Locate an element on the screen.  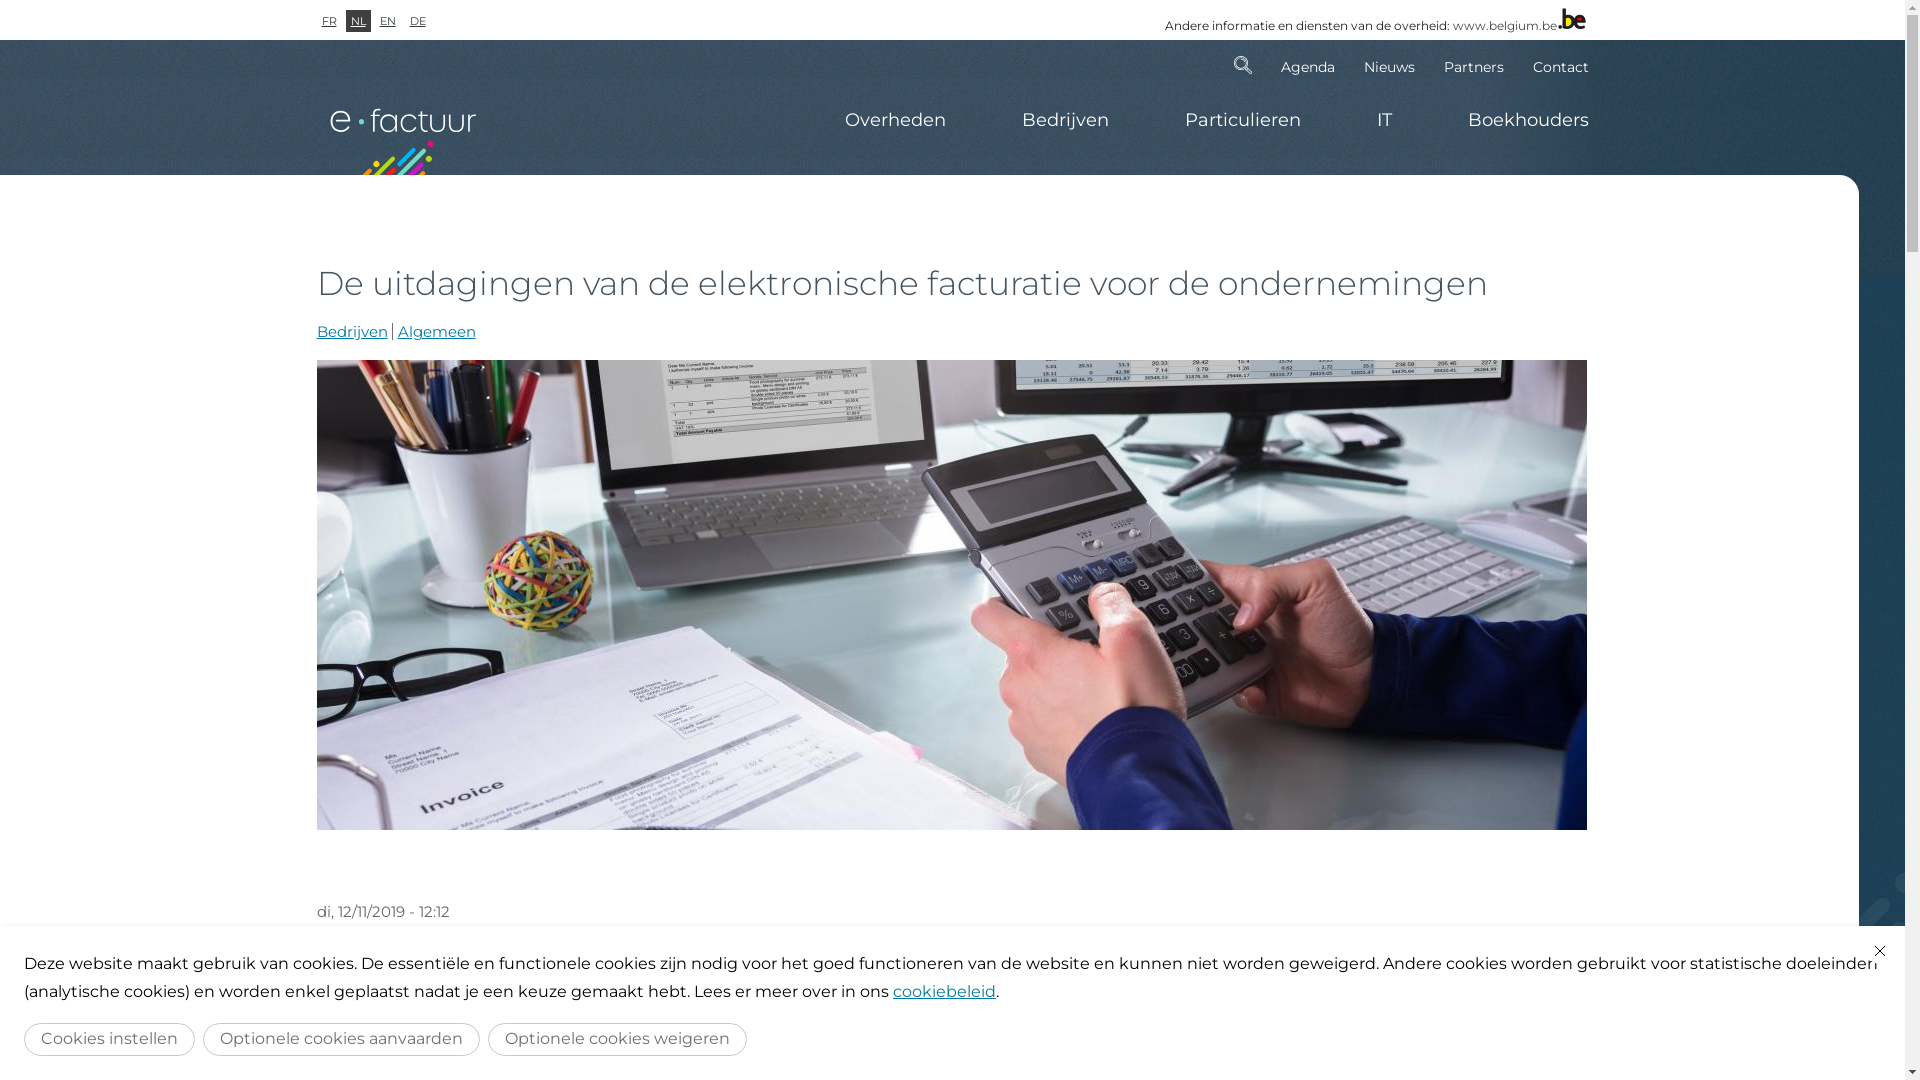
Zoeken is located at coordinates (1243, 65).